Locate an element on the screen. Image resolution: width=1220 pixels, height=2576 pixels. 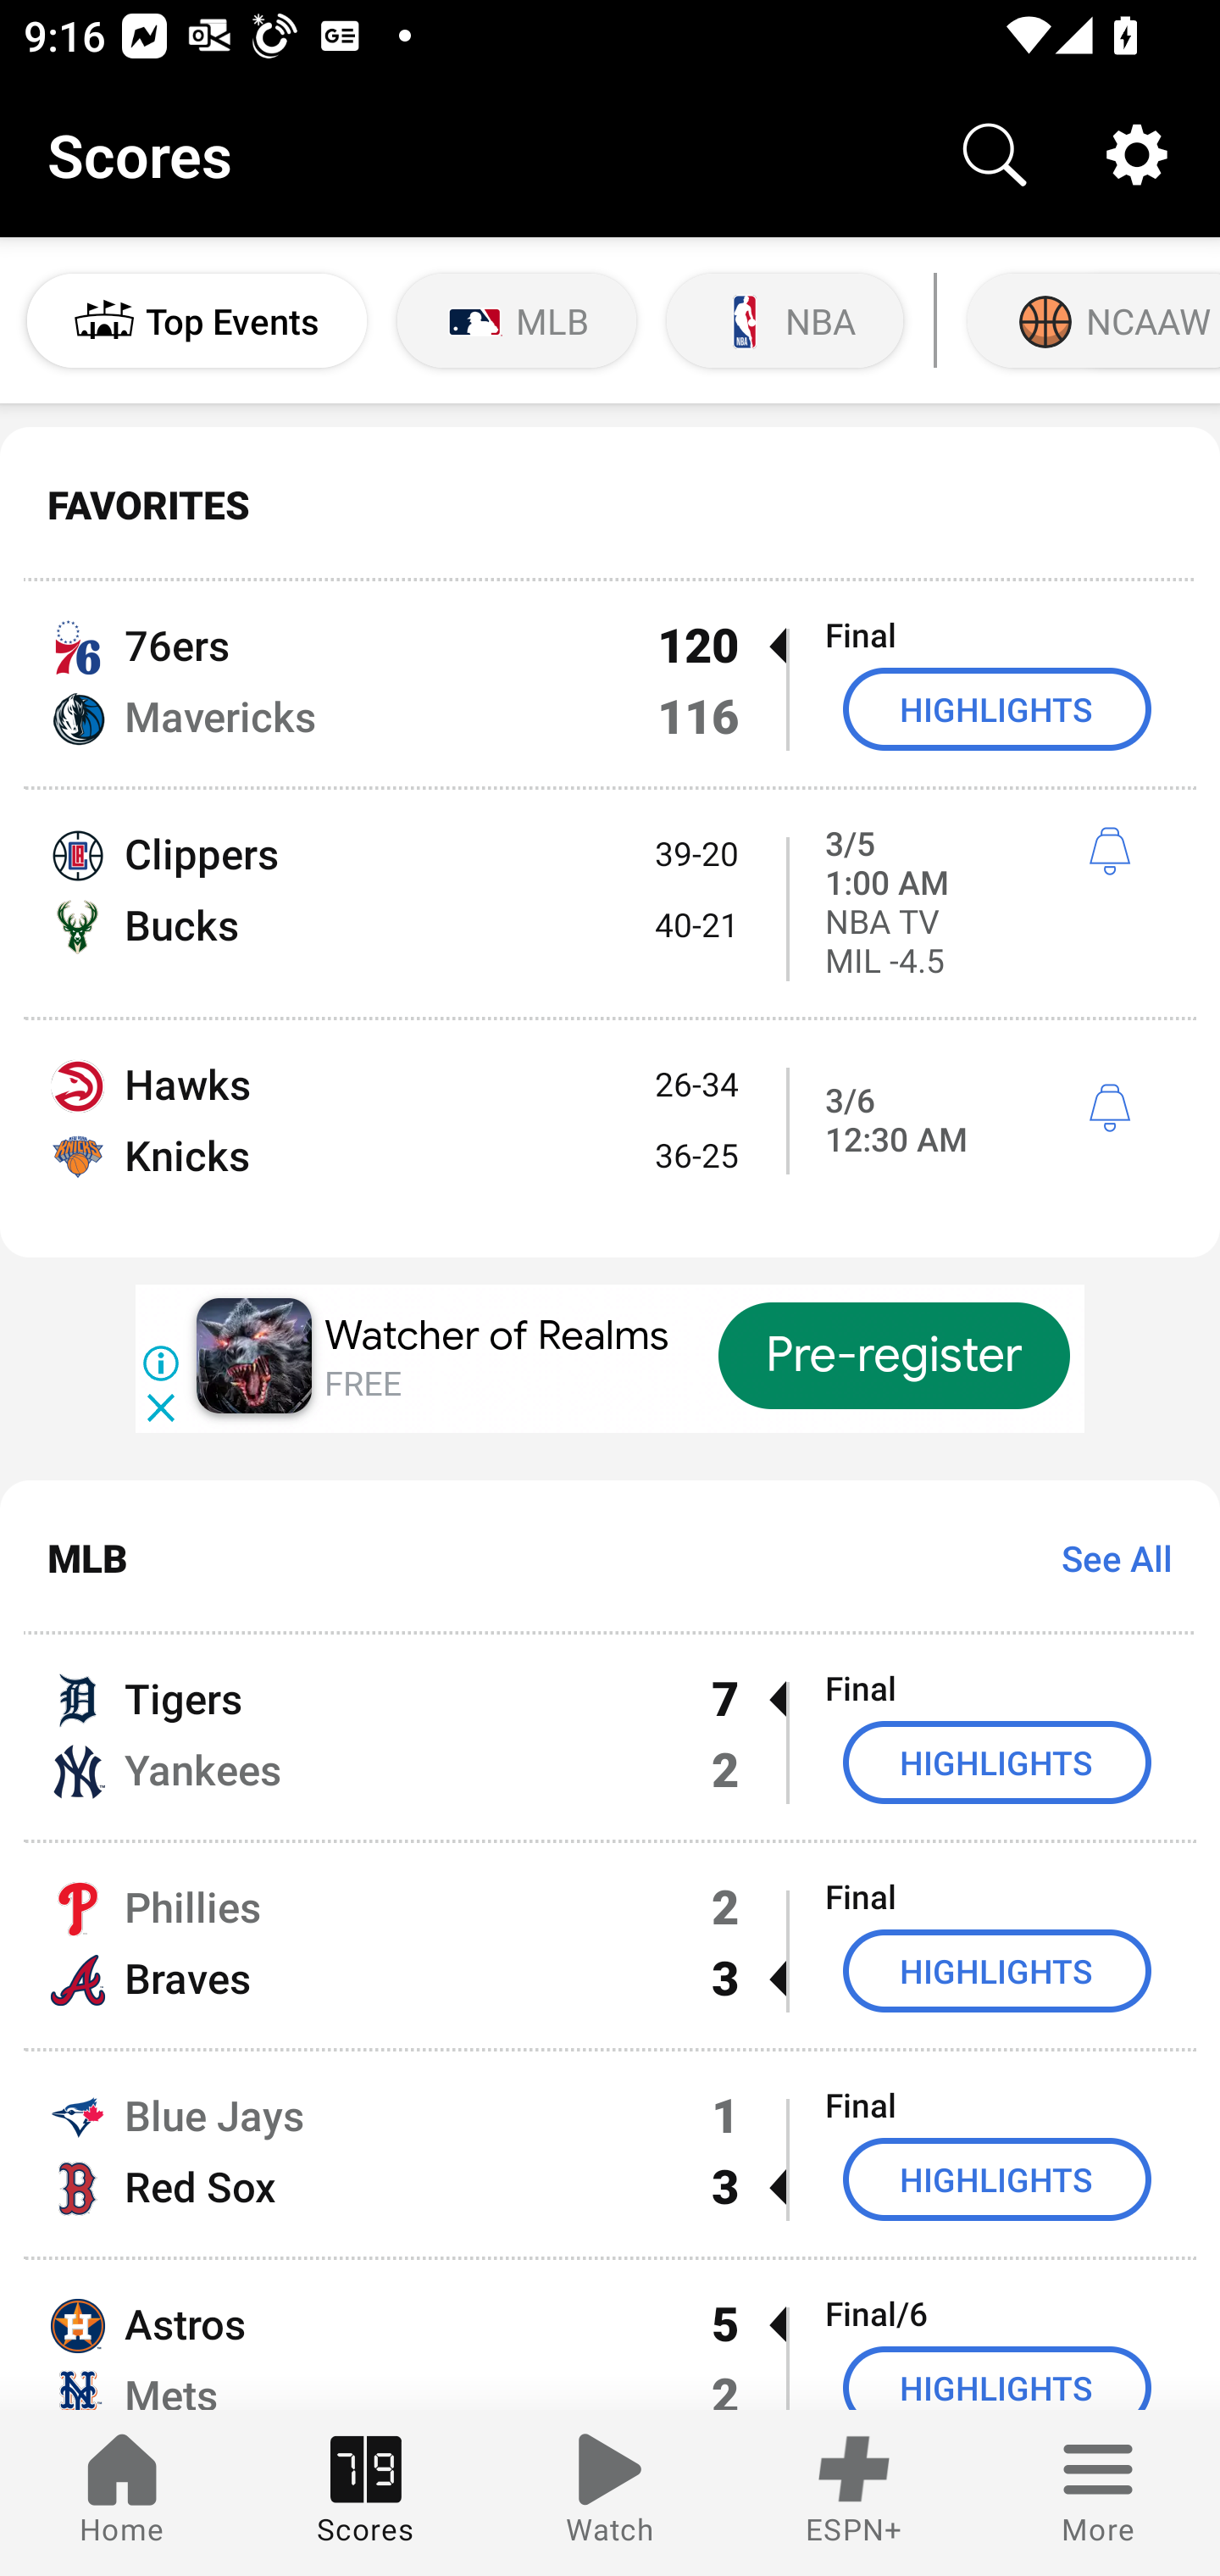
Watcher of Realms is located at coordinates (496, 1335).